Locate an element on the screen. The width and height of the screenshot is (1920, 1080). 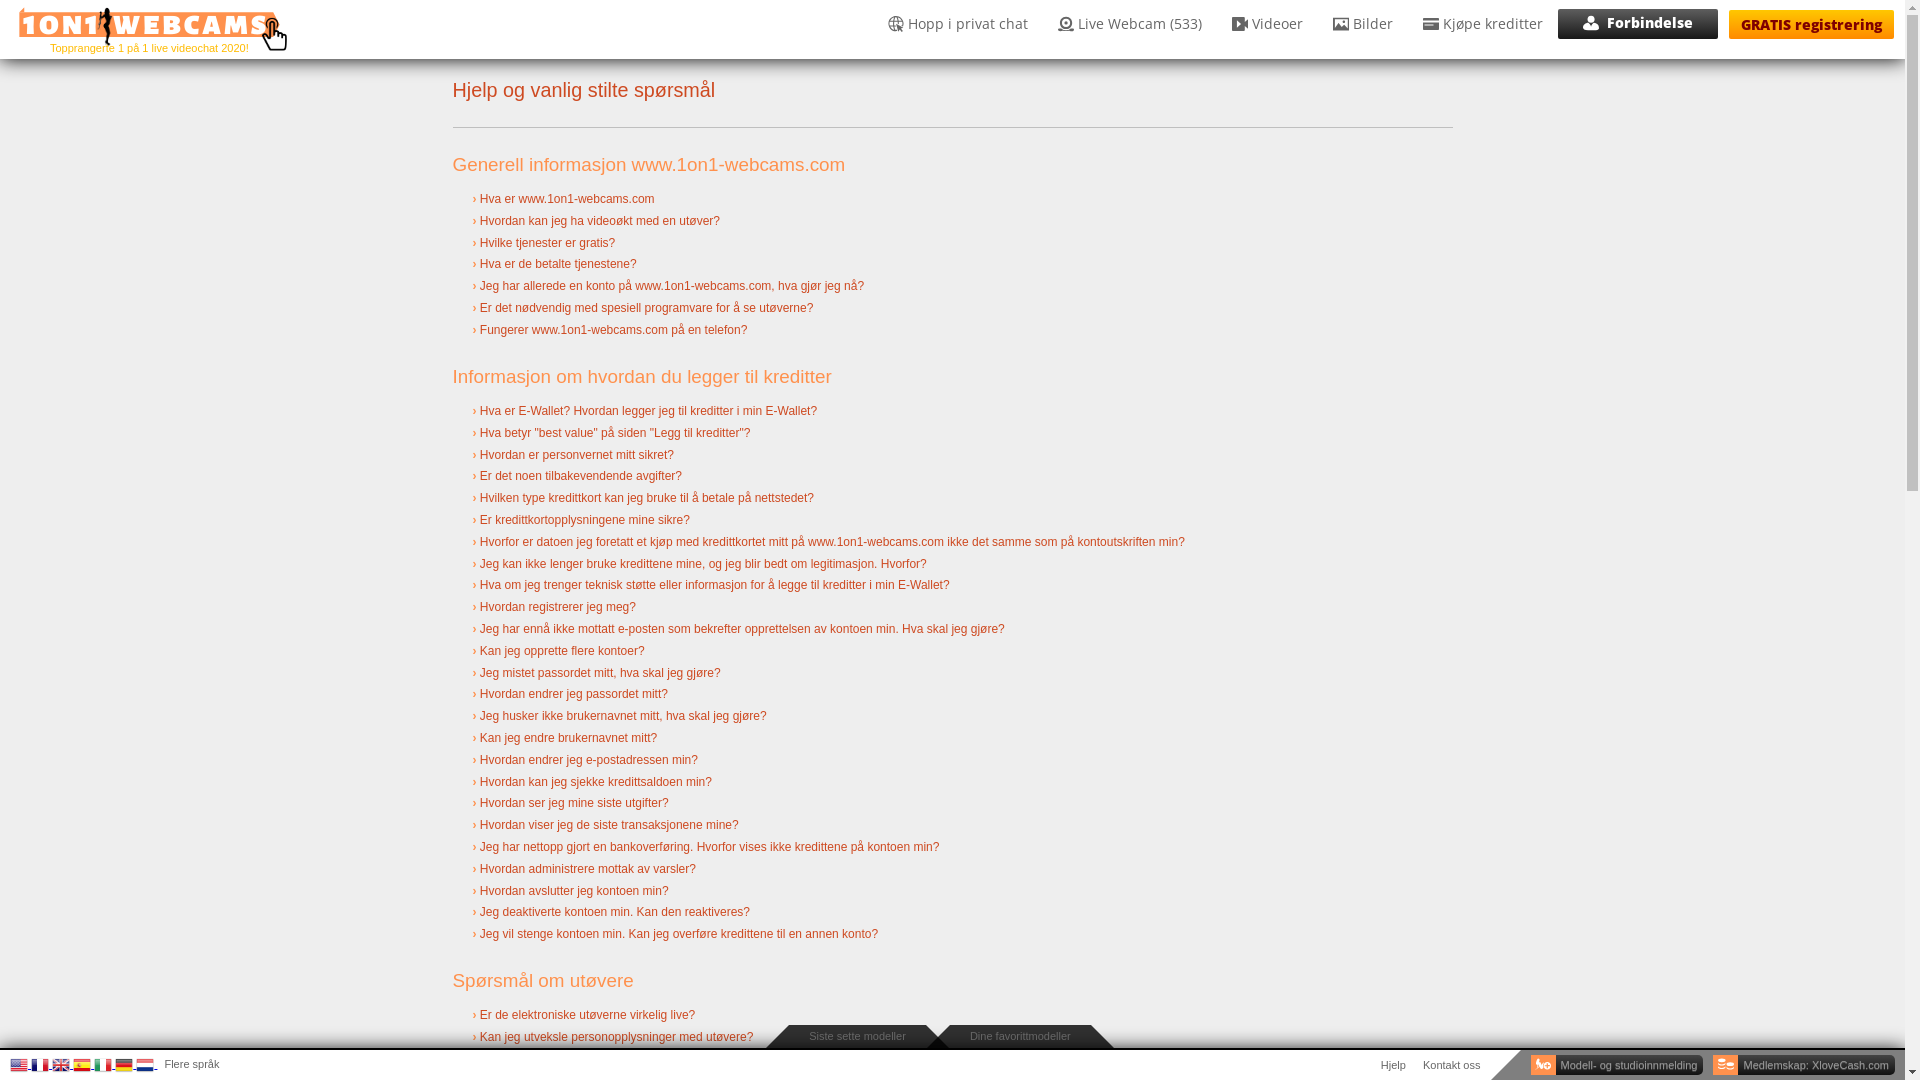
Hvordan administrere mottak av varsler? is located at coordinates (952, 872).